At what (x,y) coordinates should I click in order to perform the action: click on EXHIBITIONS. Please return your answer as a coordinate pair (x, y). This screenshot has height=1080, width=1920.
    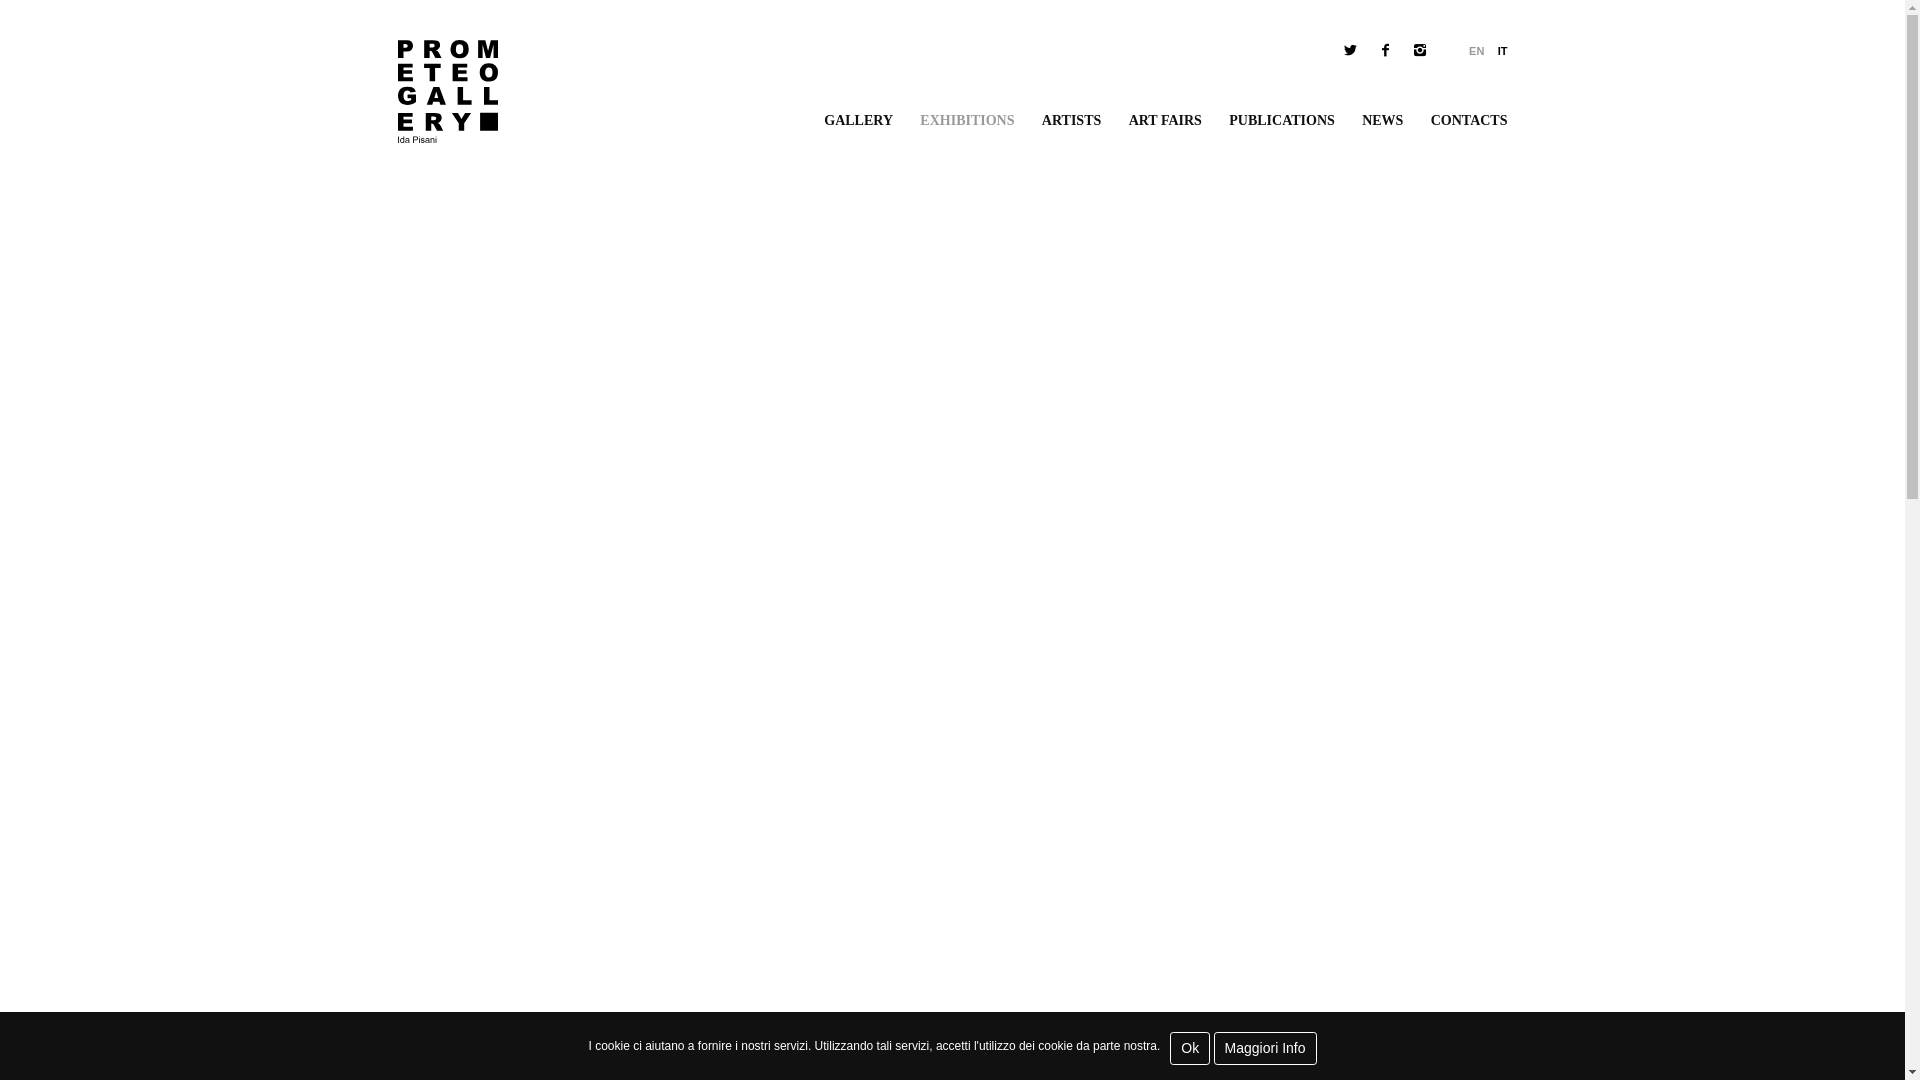
    Looking at the image, I should click on (966, 120).